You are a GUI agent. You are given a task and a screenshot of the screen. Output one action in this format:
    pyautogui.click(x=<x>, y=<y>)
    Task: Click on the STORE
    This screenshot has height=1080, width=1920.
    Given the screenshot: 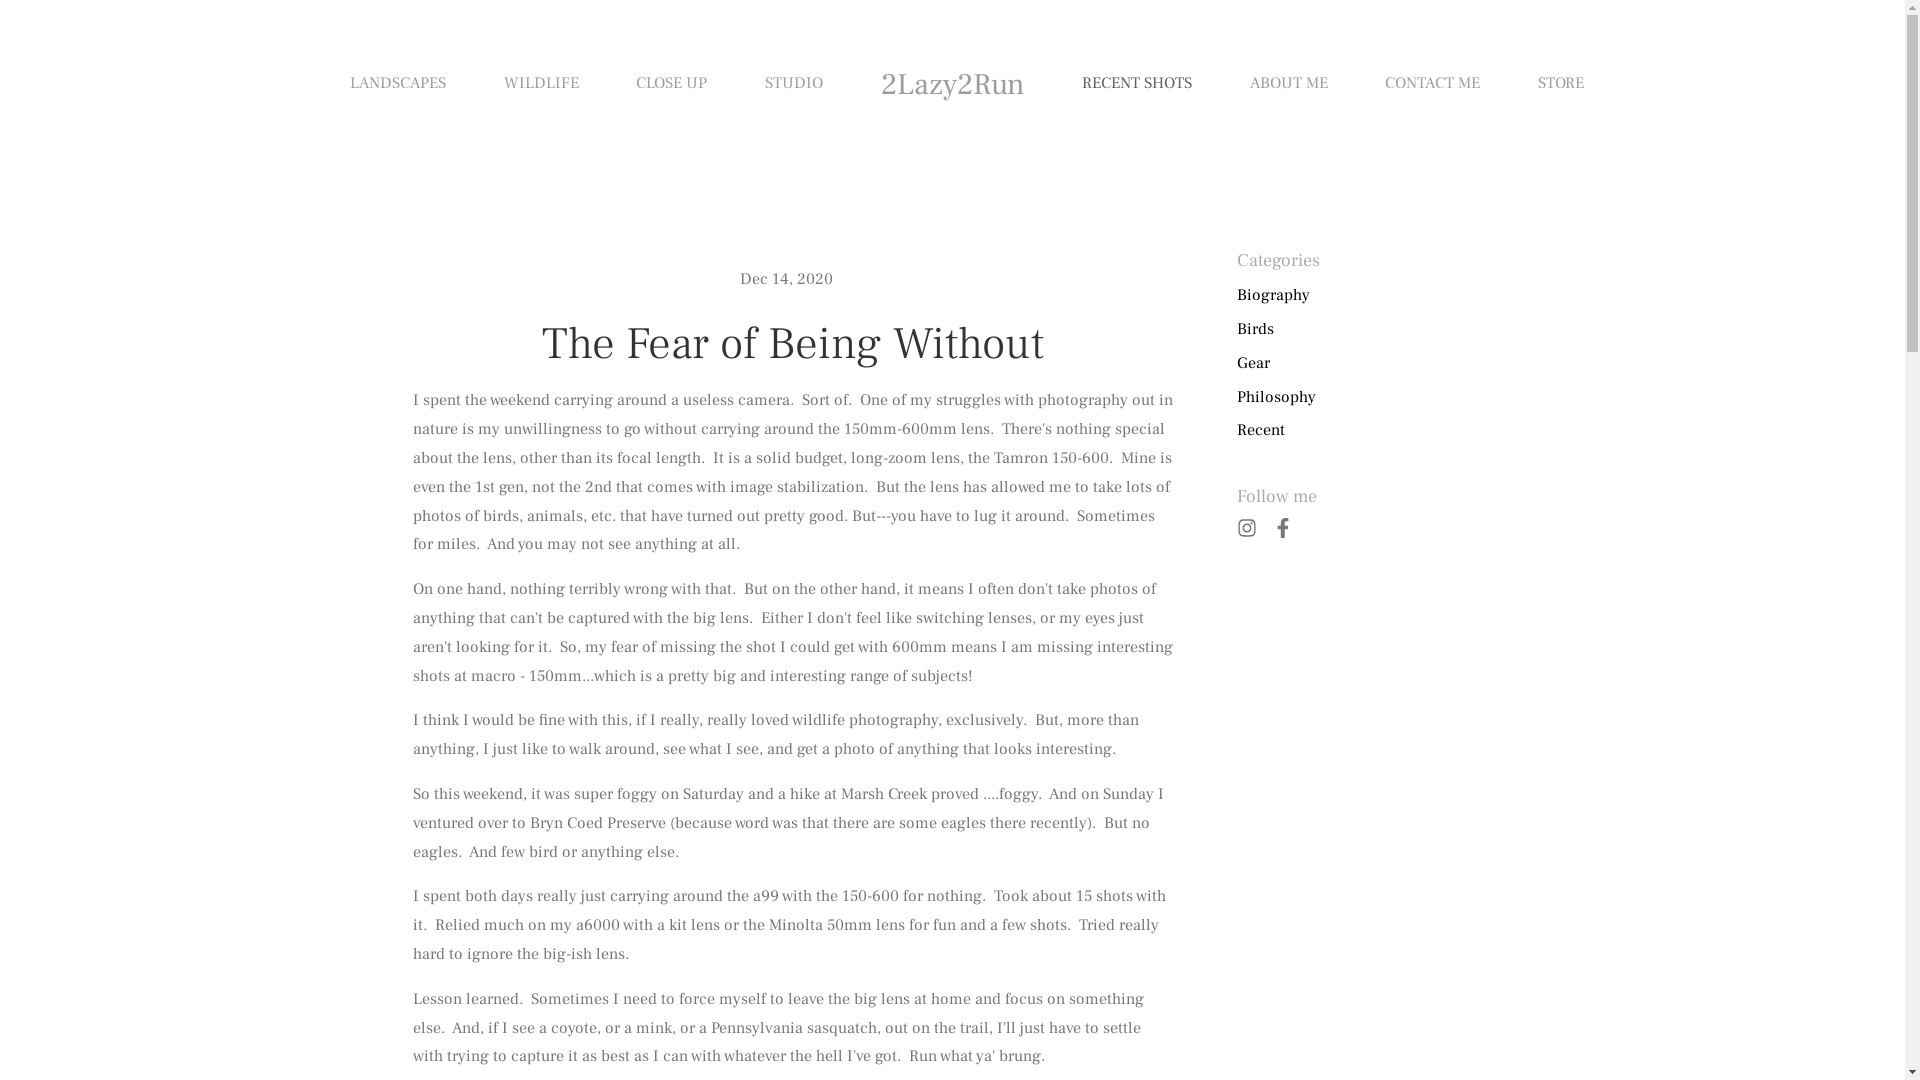 What is the action you would take?
    pyautogui.click(x=1561, y=84)
    